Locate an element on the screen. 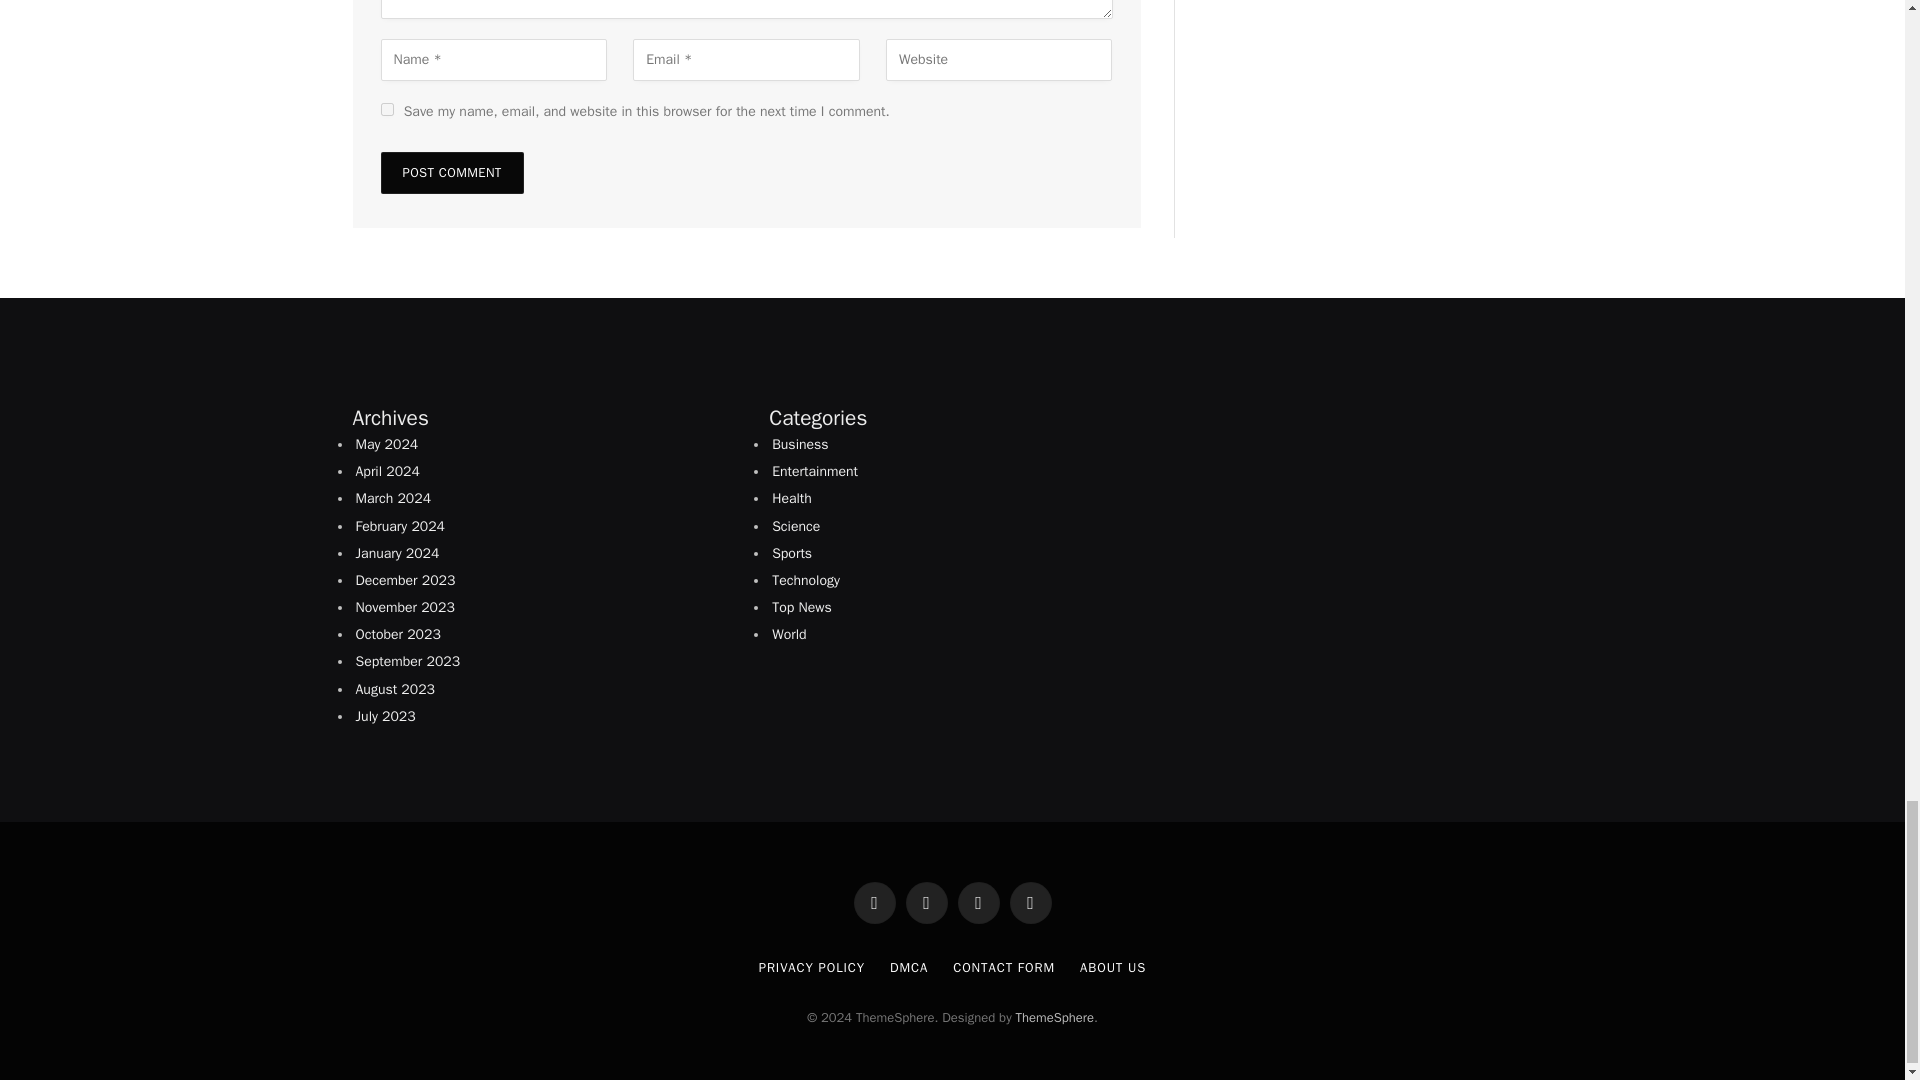 The width and height of the screenshot is (1920, 1080). yes is located at coordinates (386, 108).